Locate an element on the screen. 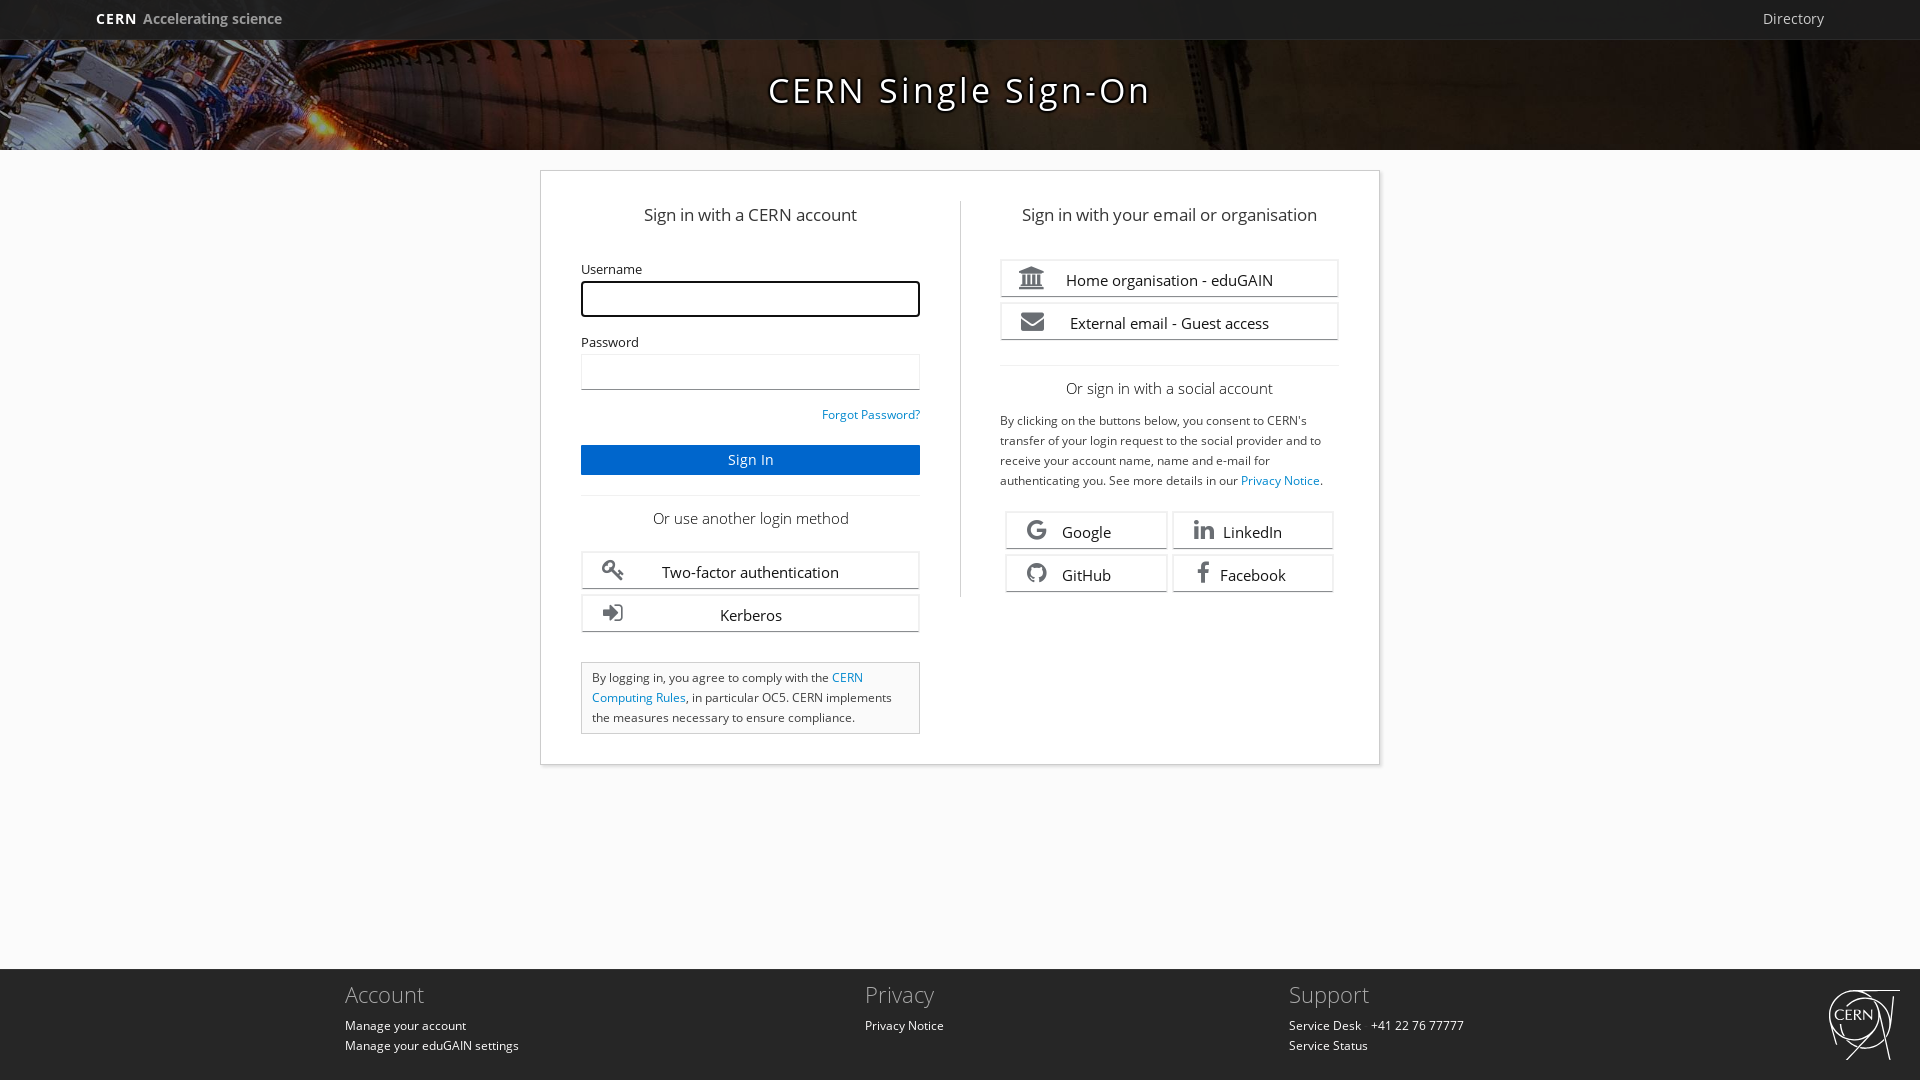 The height and width of the screenshot is (1080, 1920). Service Status is located at coordinates (1328, 1046).